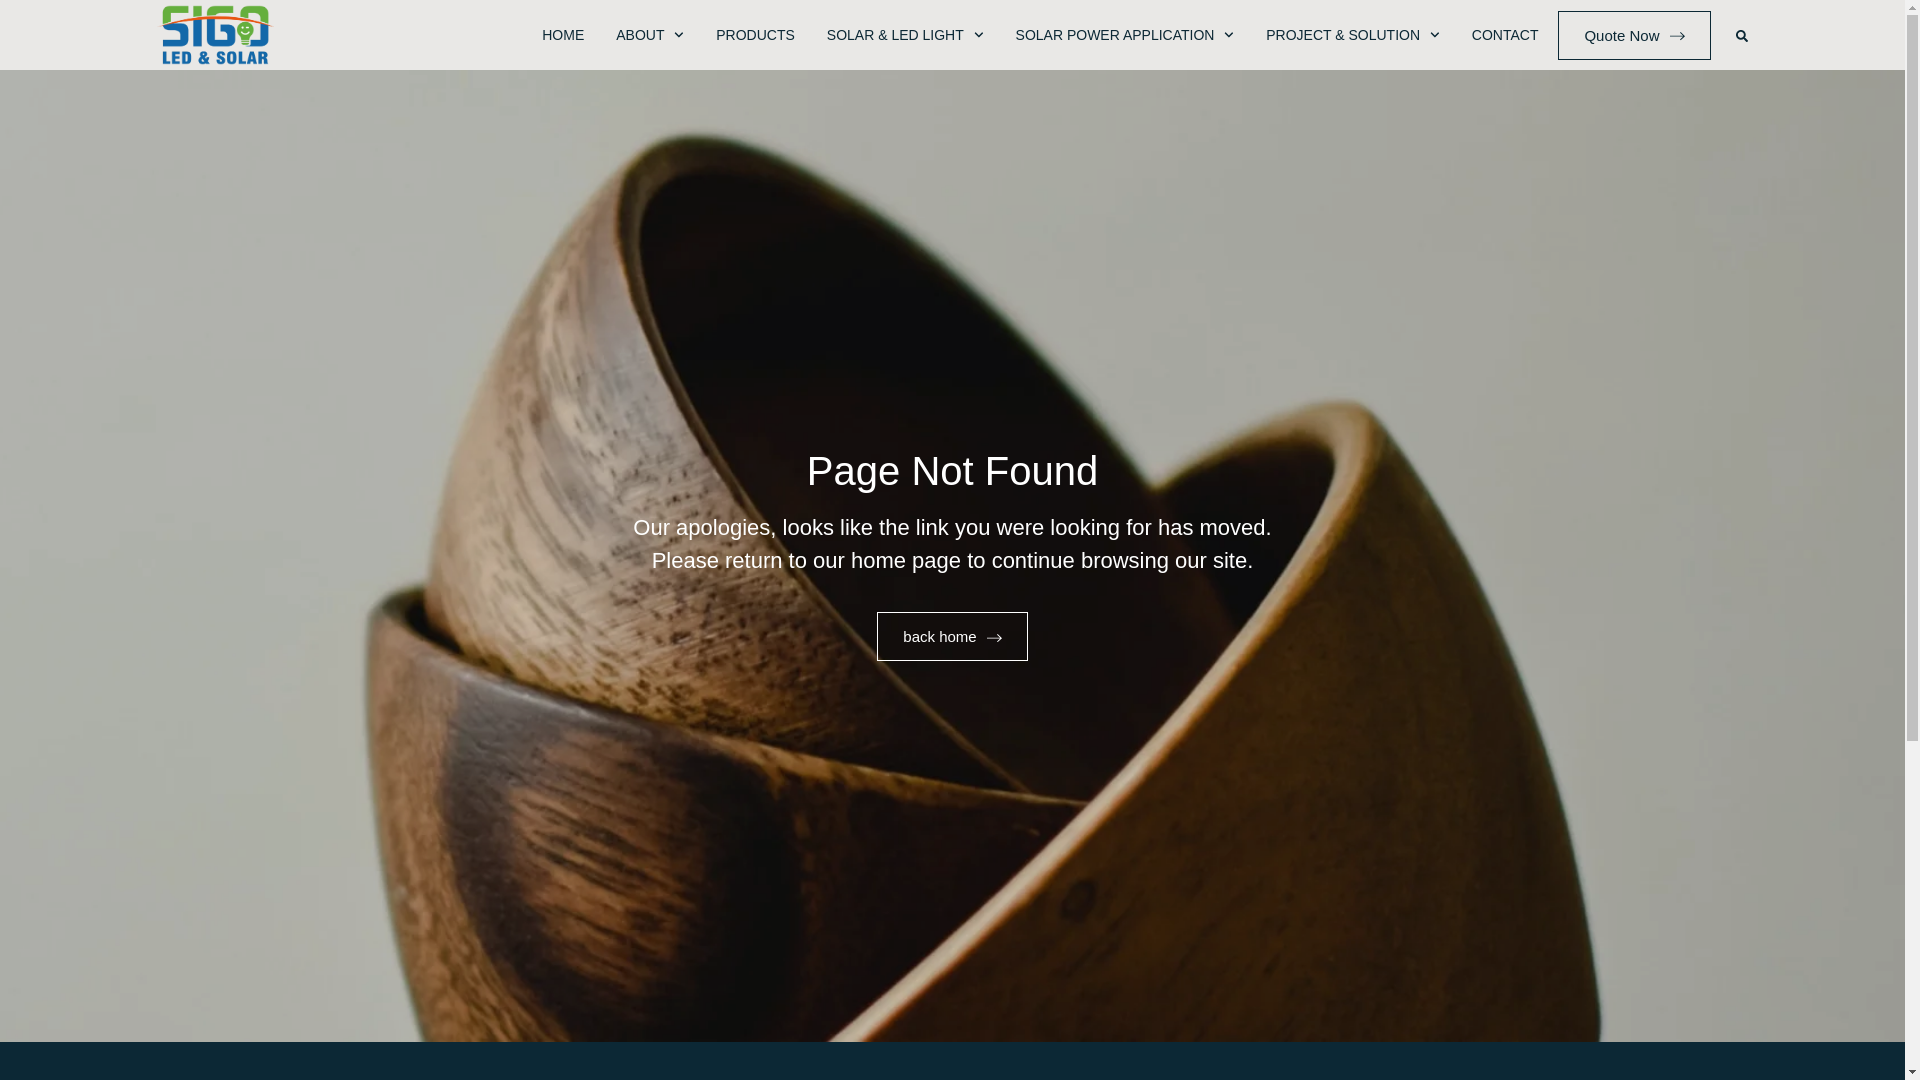 The width and height of the screenshot is (1920, 1080). What do you see at coordinates (562, 34) in the screenshot?
I see `HOME` at bounding box center [562, 34].